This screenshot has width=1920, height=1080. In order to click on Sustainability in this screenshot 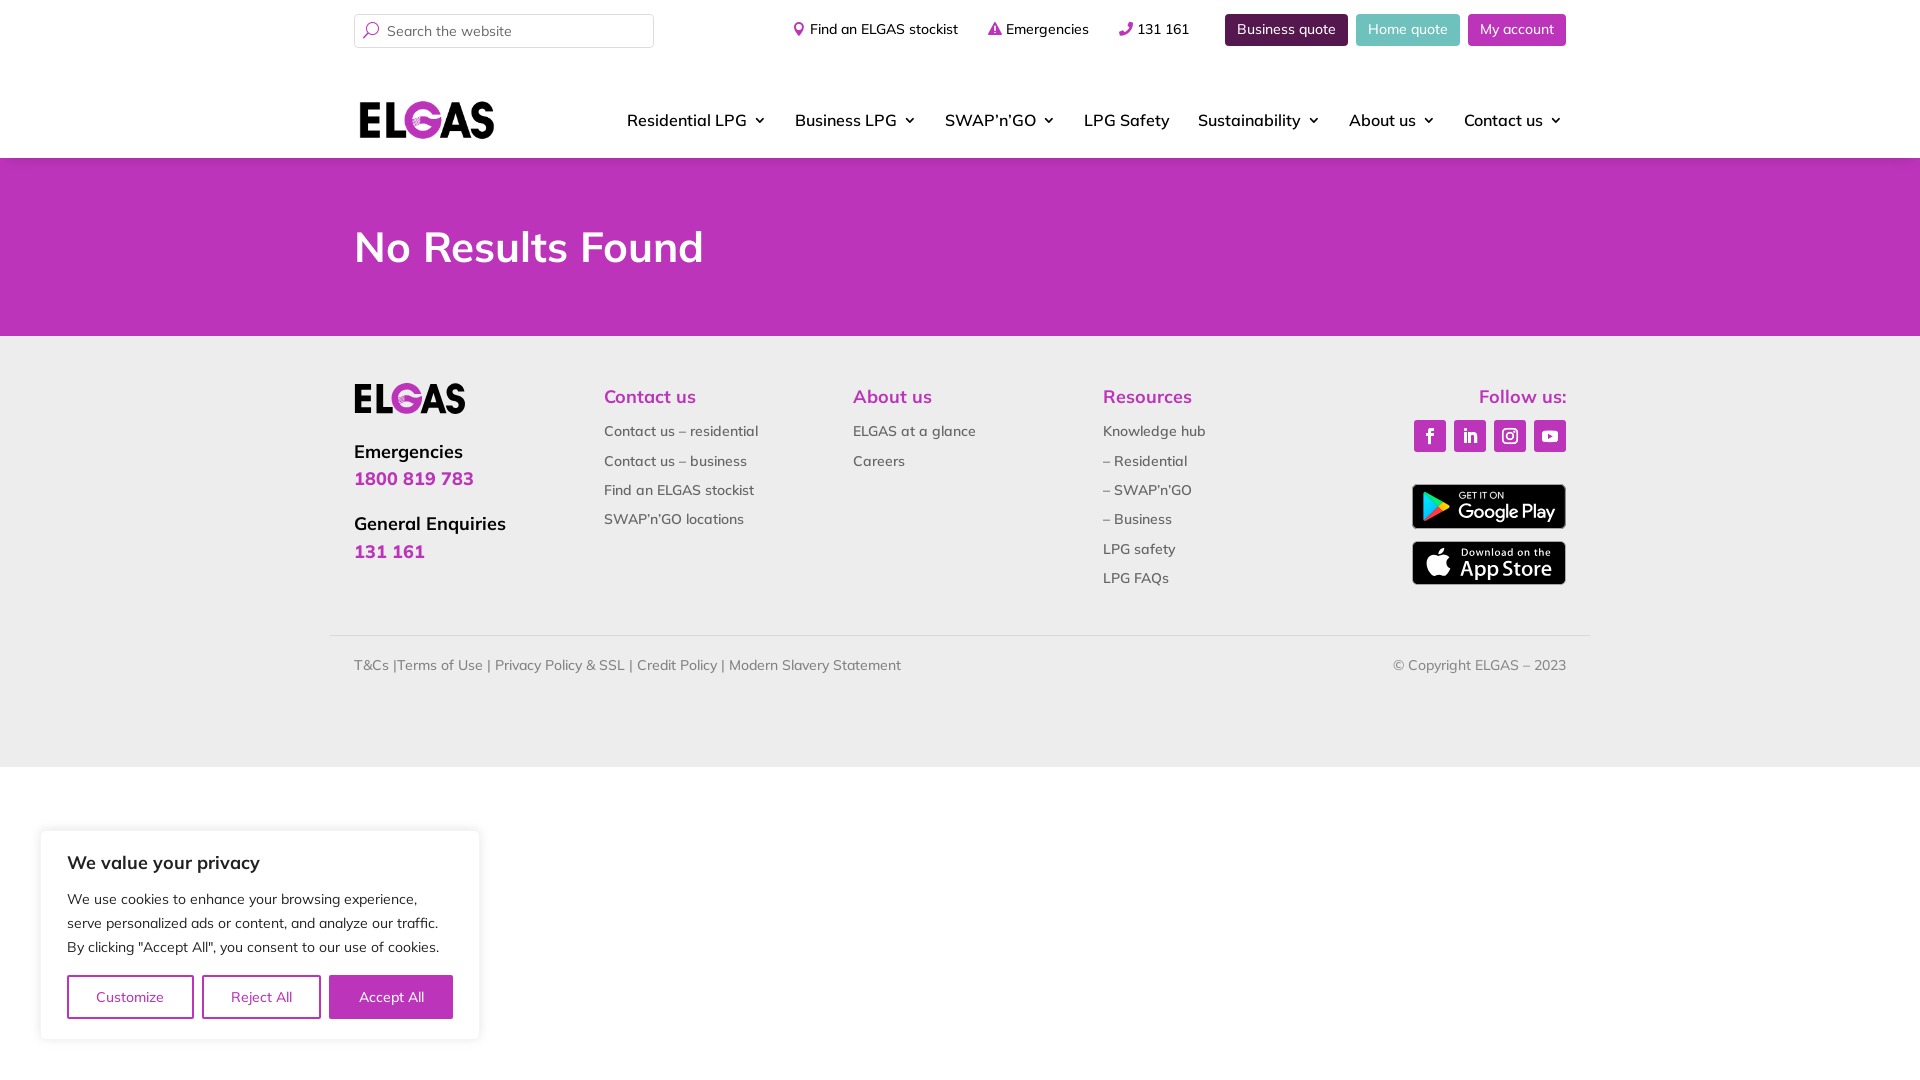, I will do `click(1260, 120)`.